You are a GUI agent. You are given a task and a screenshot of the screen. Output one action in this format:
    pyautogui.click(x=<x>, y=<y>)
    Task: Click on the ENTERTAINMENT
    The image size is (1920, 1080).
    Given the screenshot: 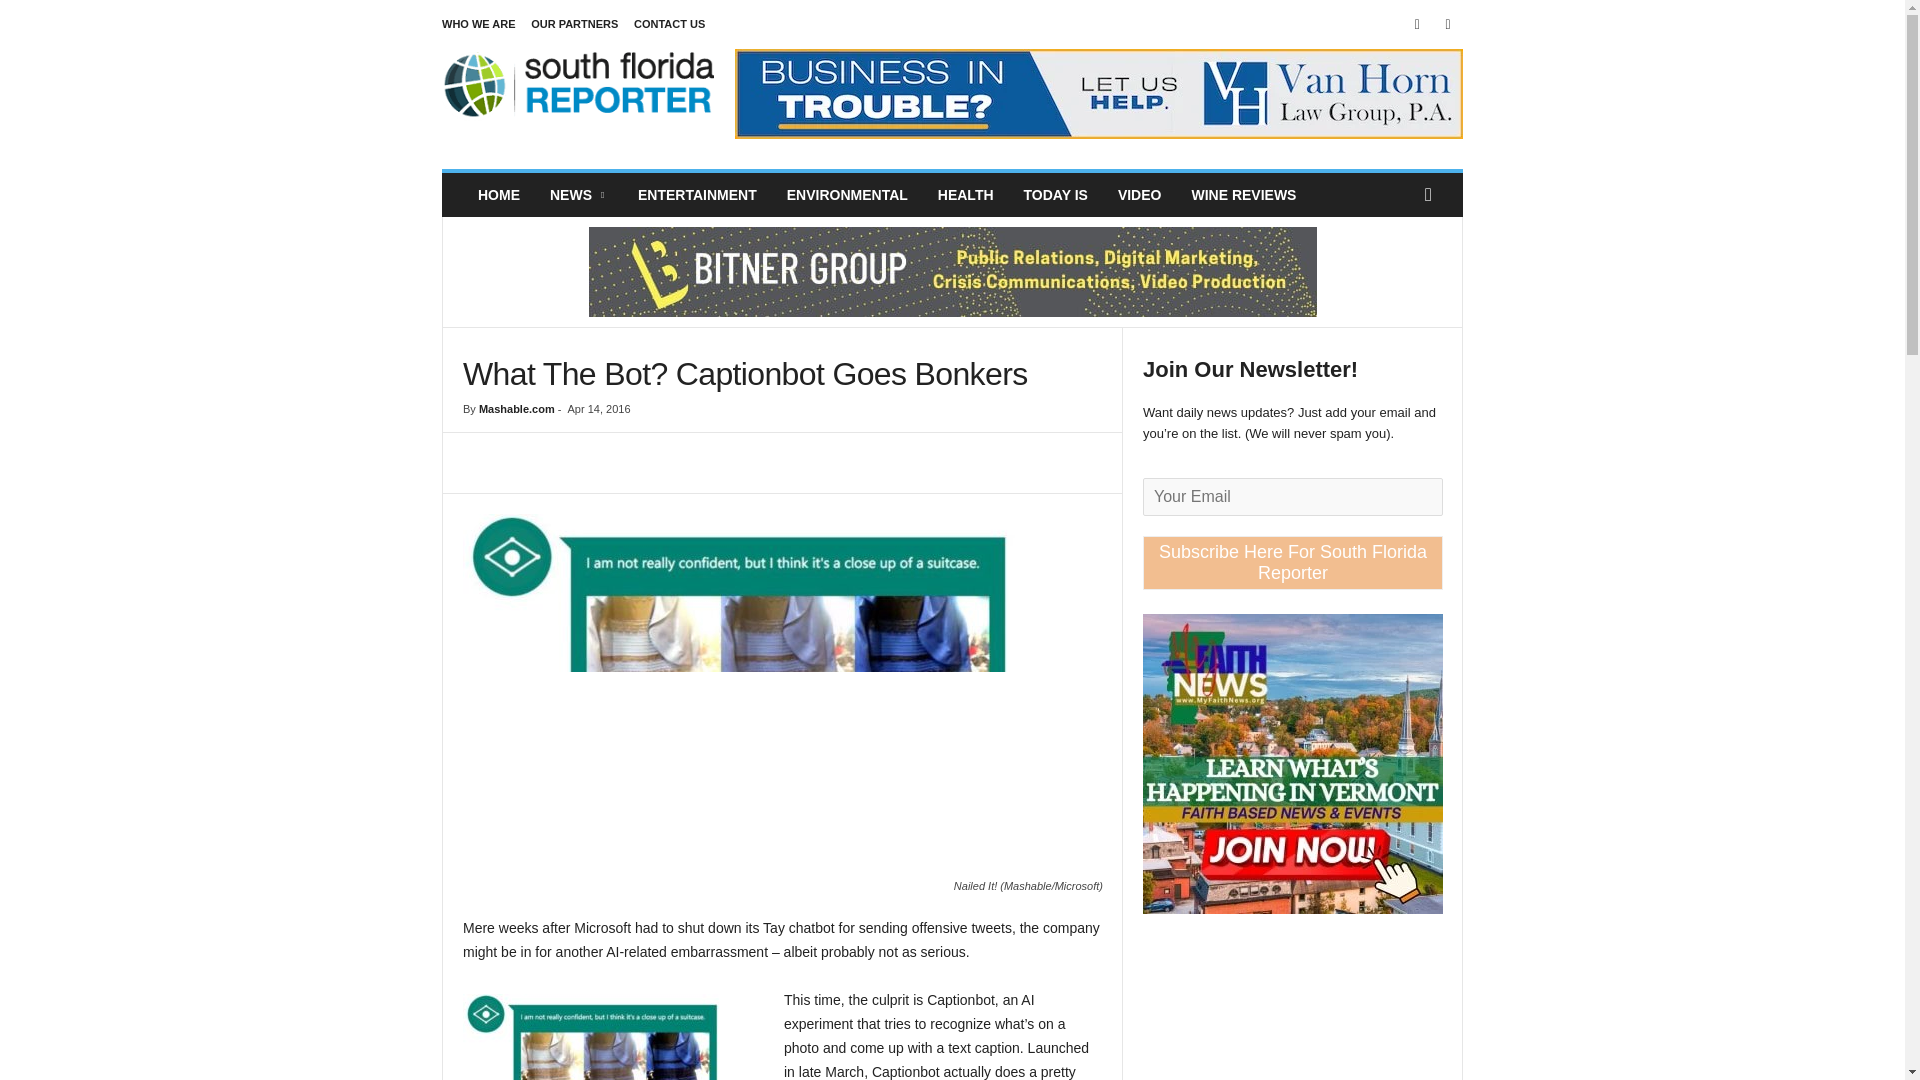 What is the action you would take?
    pyautogui.click(x=696, y=194)
    